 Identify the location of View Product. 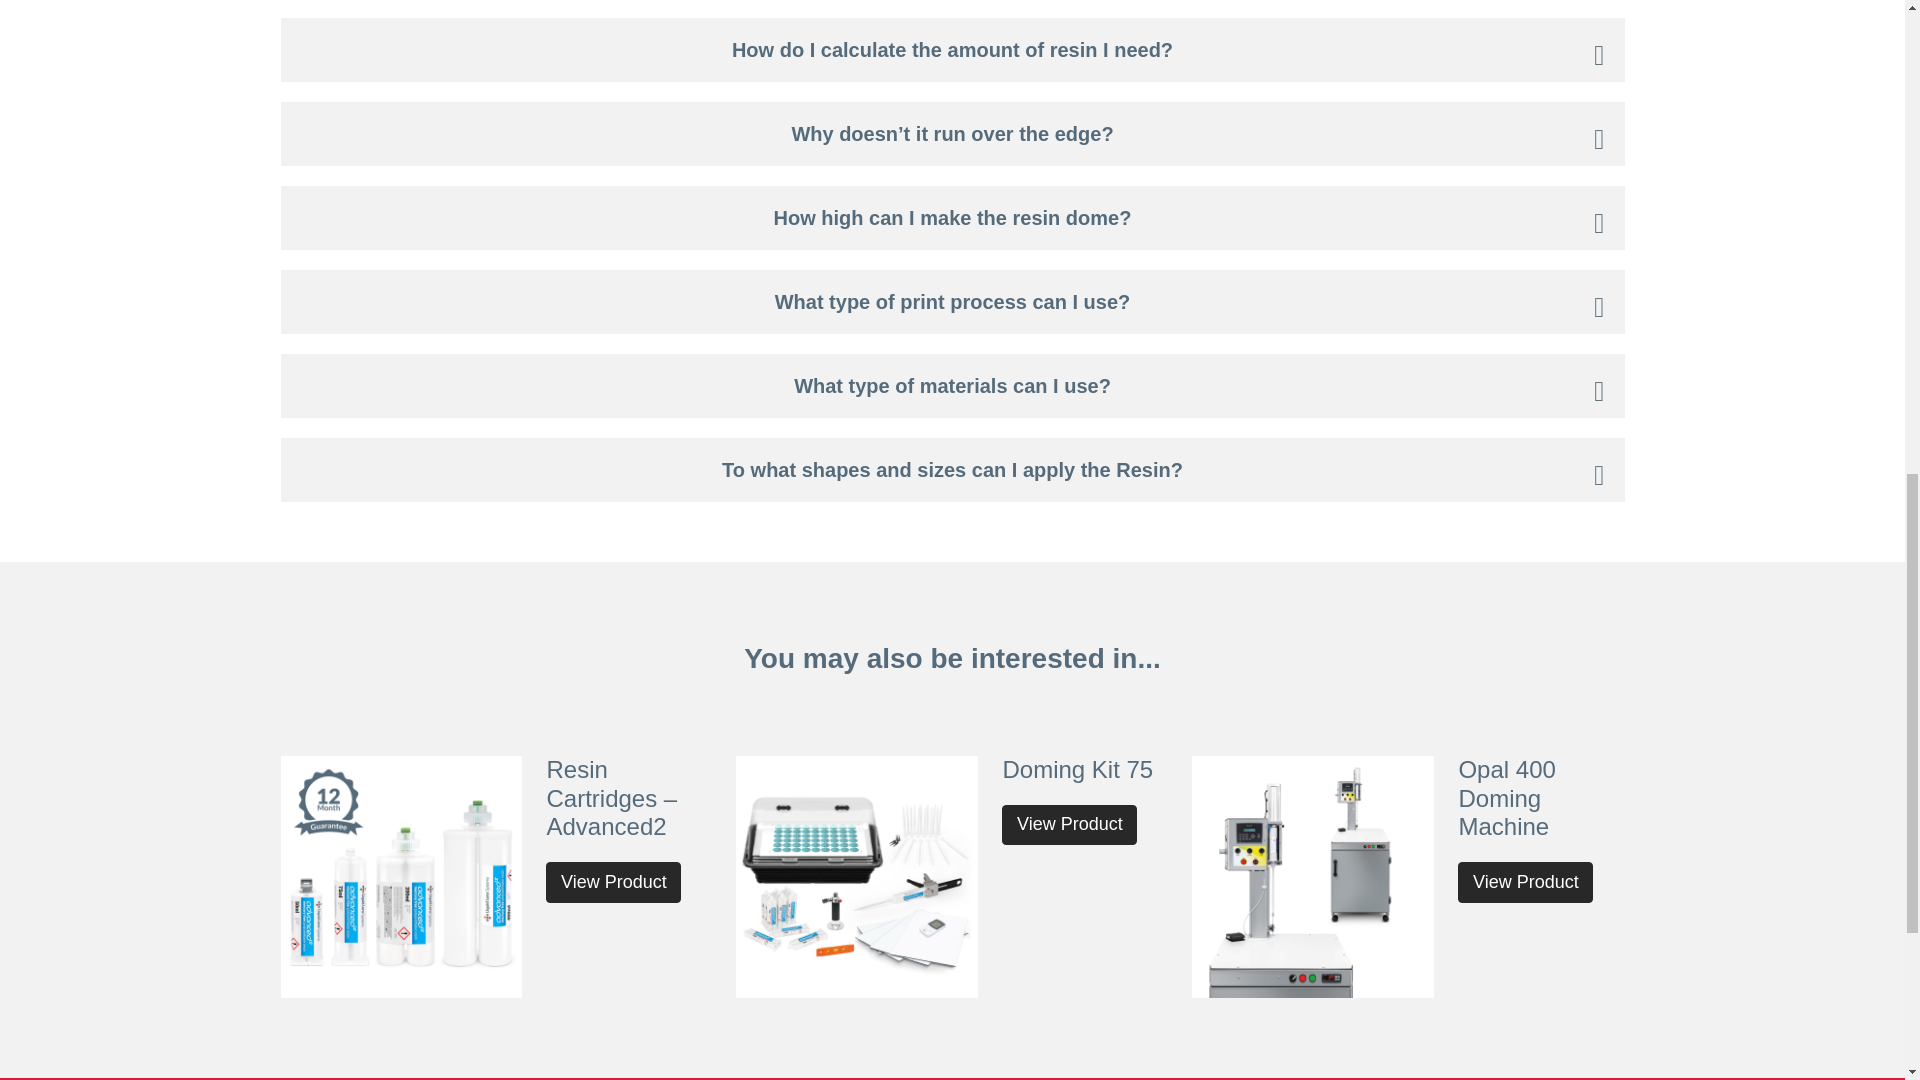
(613, 882).